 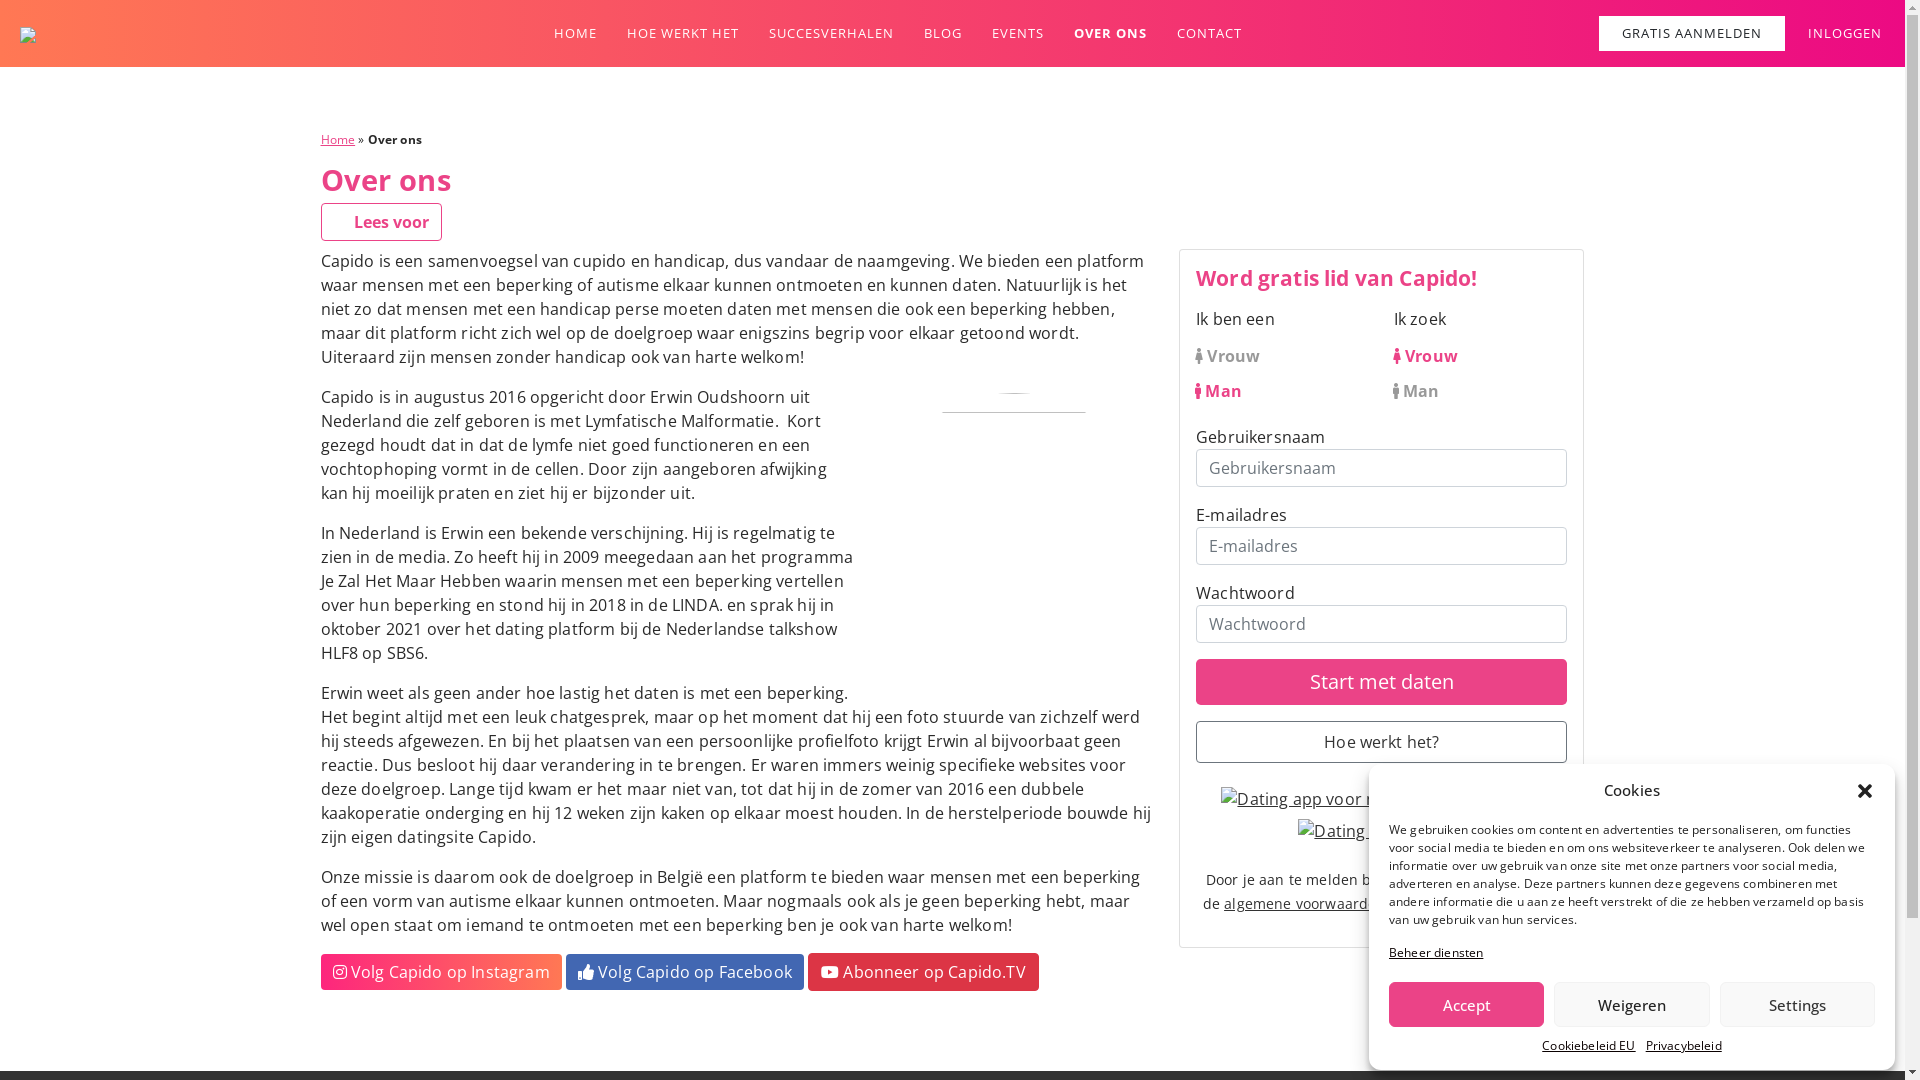 What do you see at coordinates (1684, 1046) in the screenshot?
I see `Privacybeleid` at bounding box center [1684, 1046].